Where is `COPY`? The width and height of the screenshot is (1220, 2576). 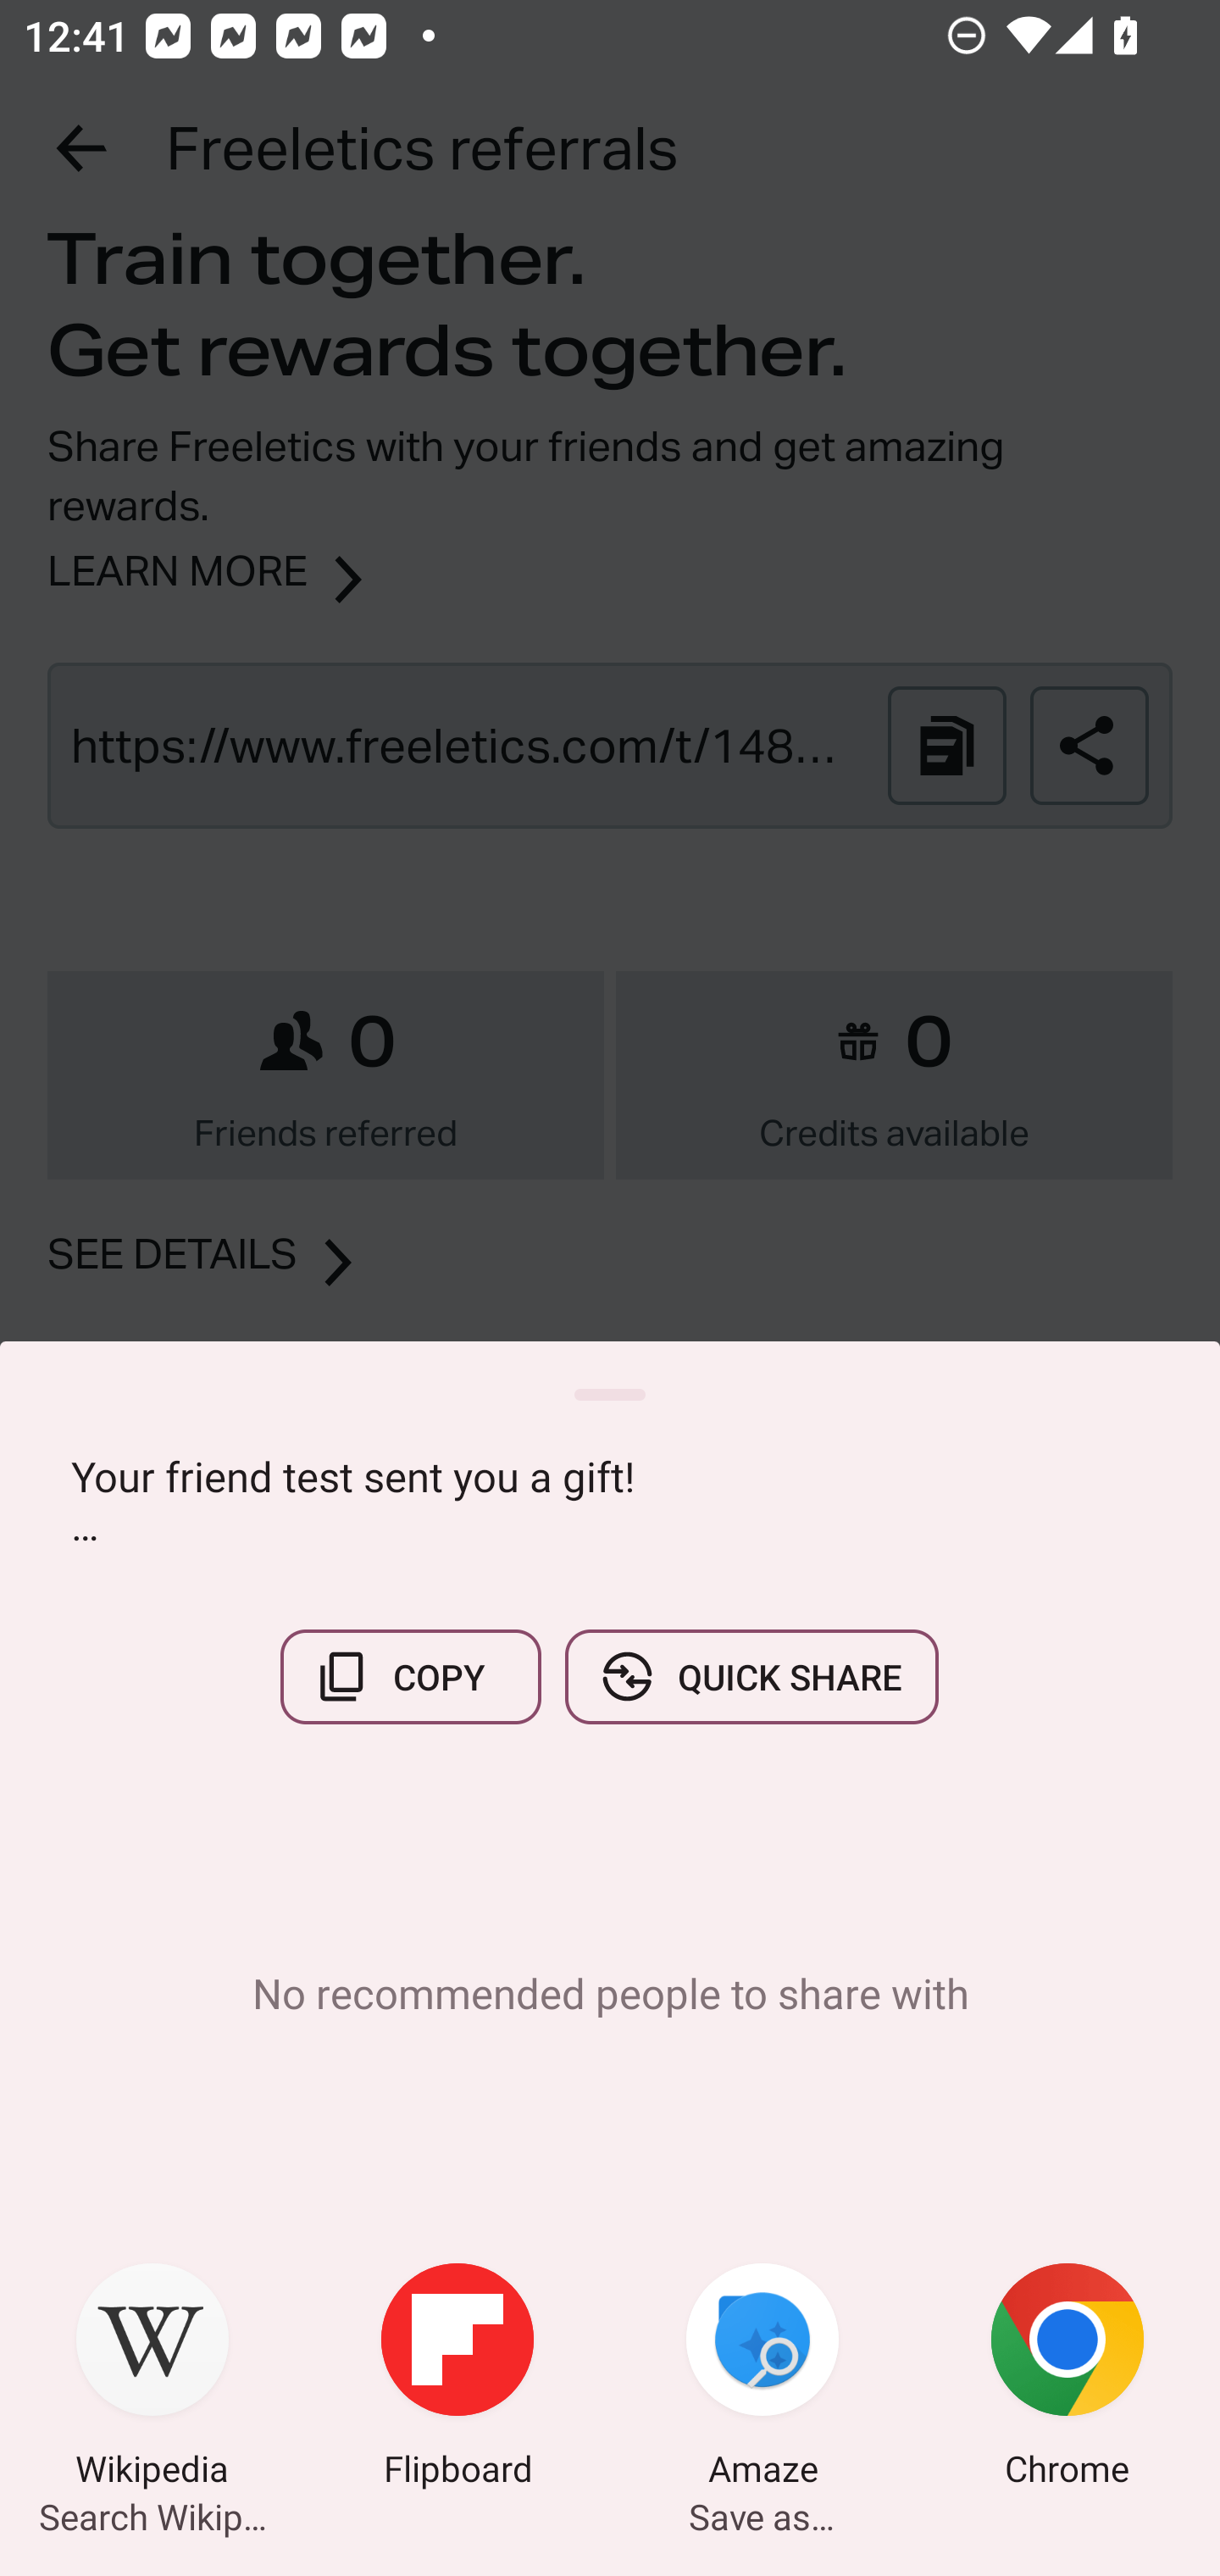
COPY is located at coordinates (411, 1676).